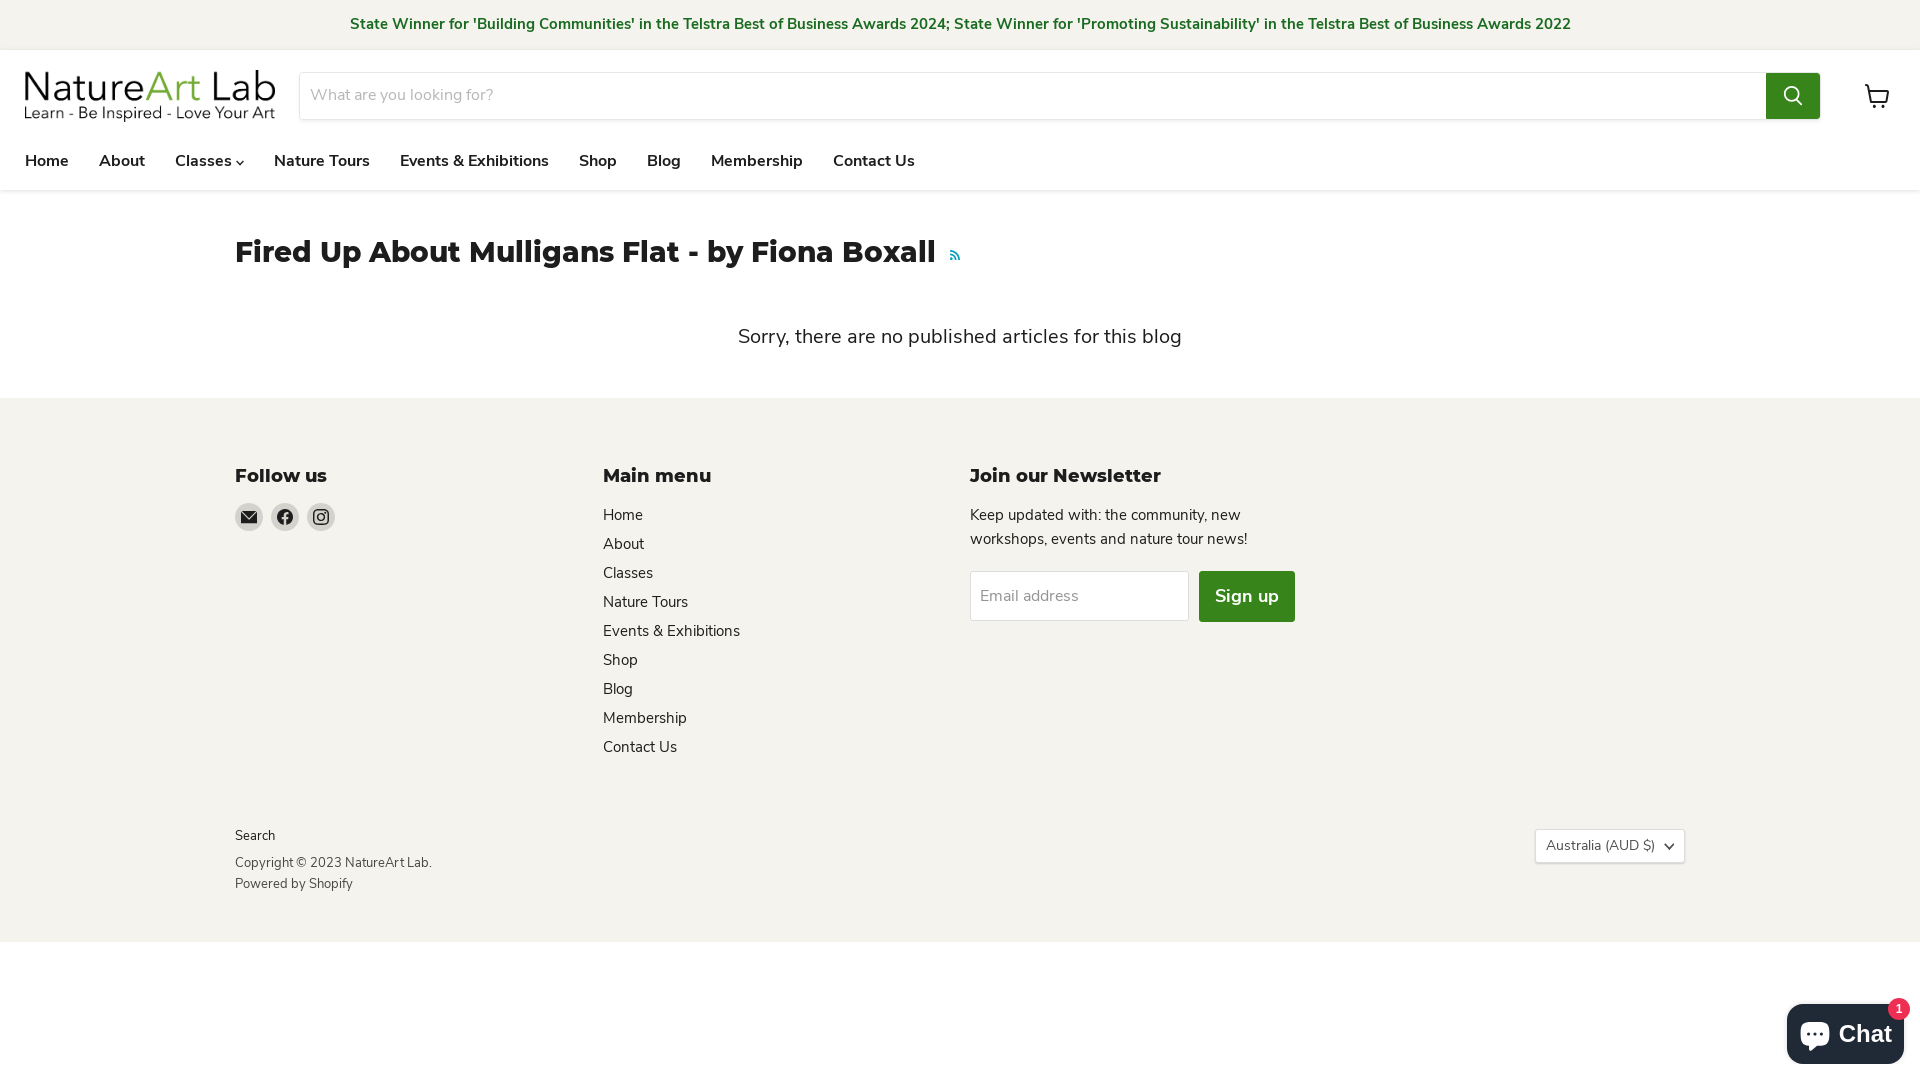 This screenshot has height=1080, width=1920. Describe the element at coordinates (285, 517) in the screenshot. I see `Find us on Facebook` at that location.